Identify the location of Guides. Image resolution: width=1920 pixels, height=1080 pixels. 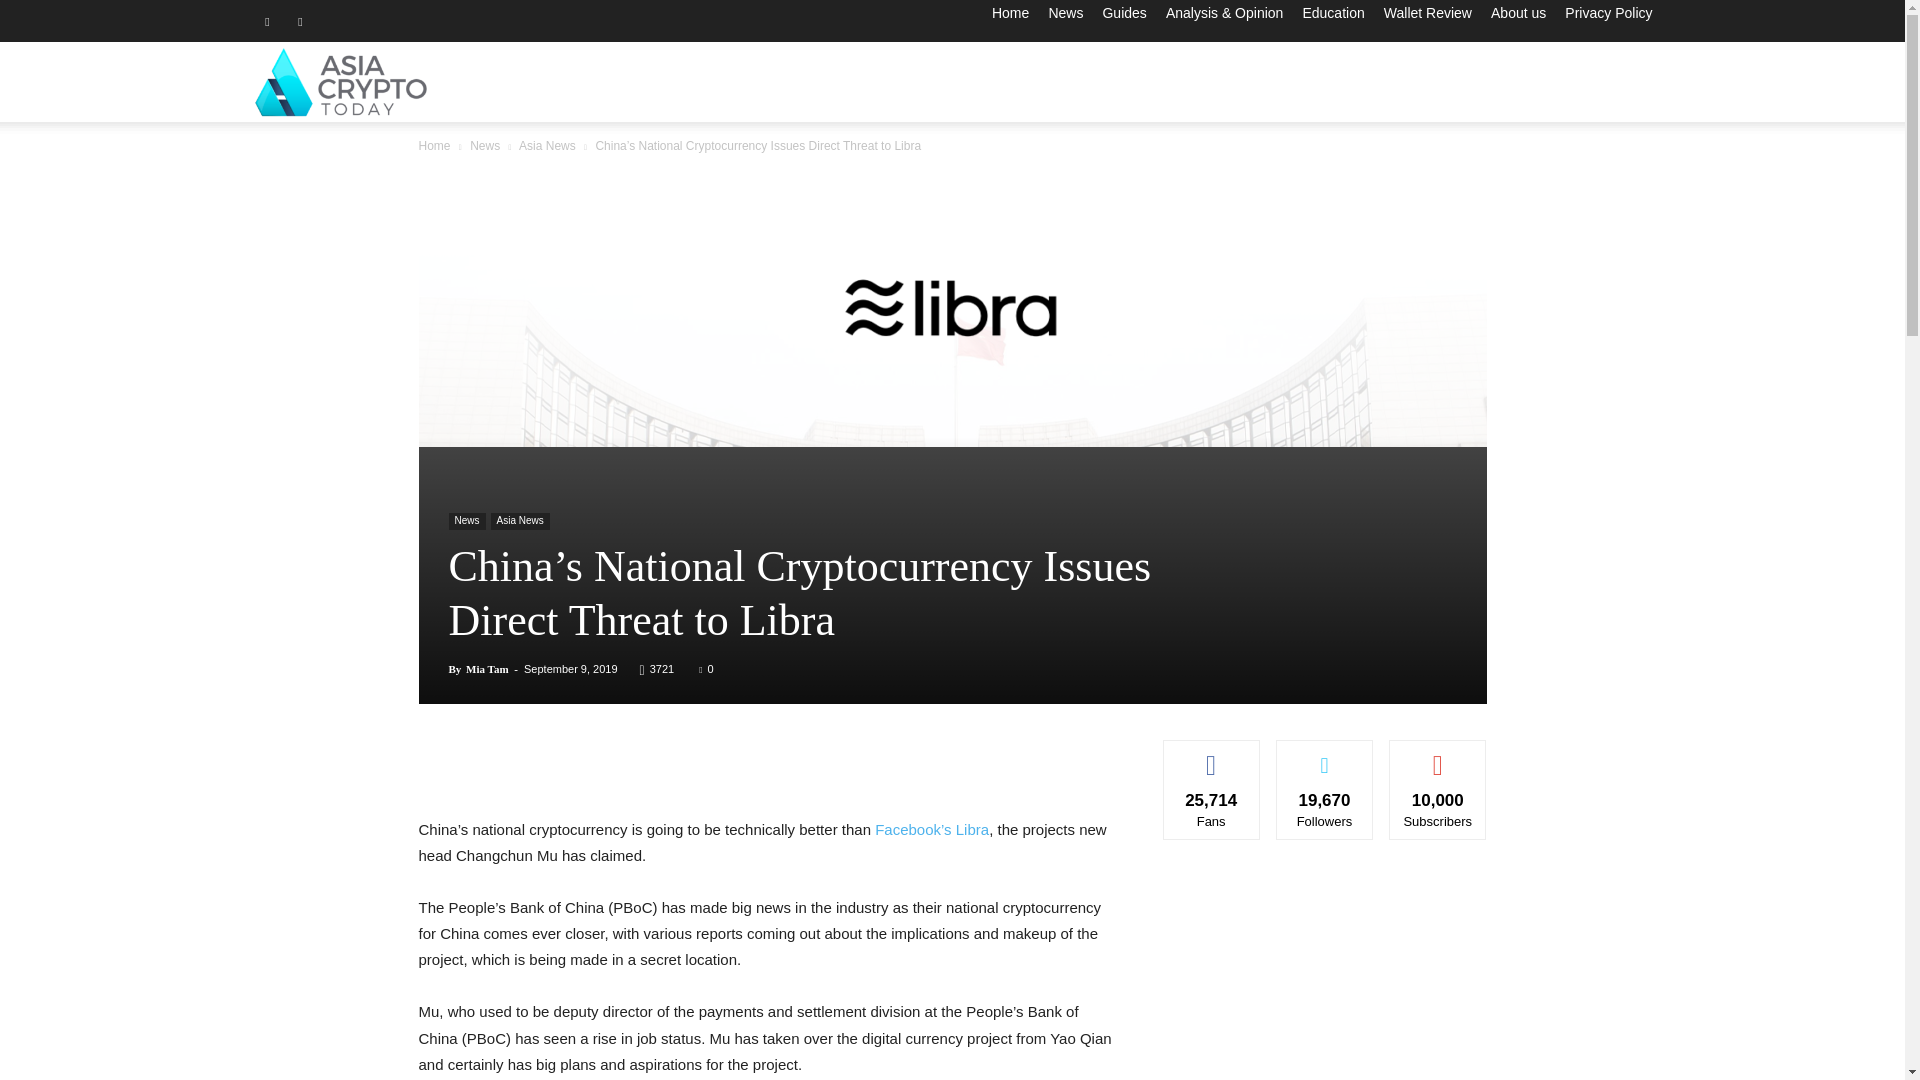
(1124, 12).